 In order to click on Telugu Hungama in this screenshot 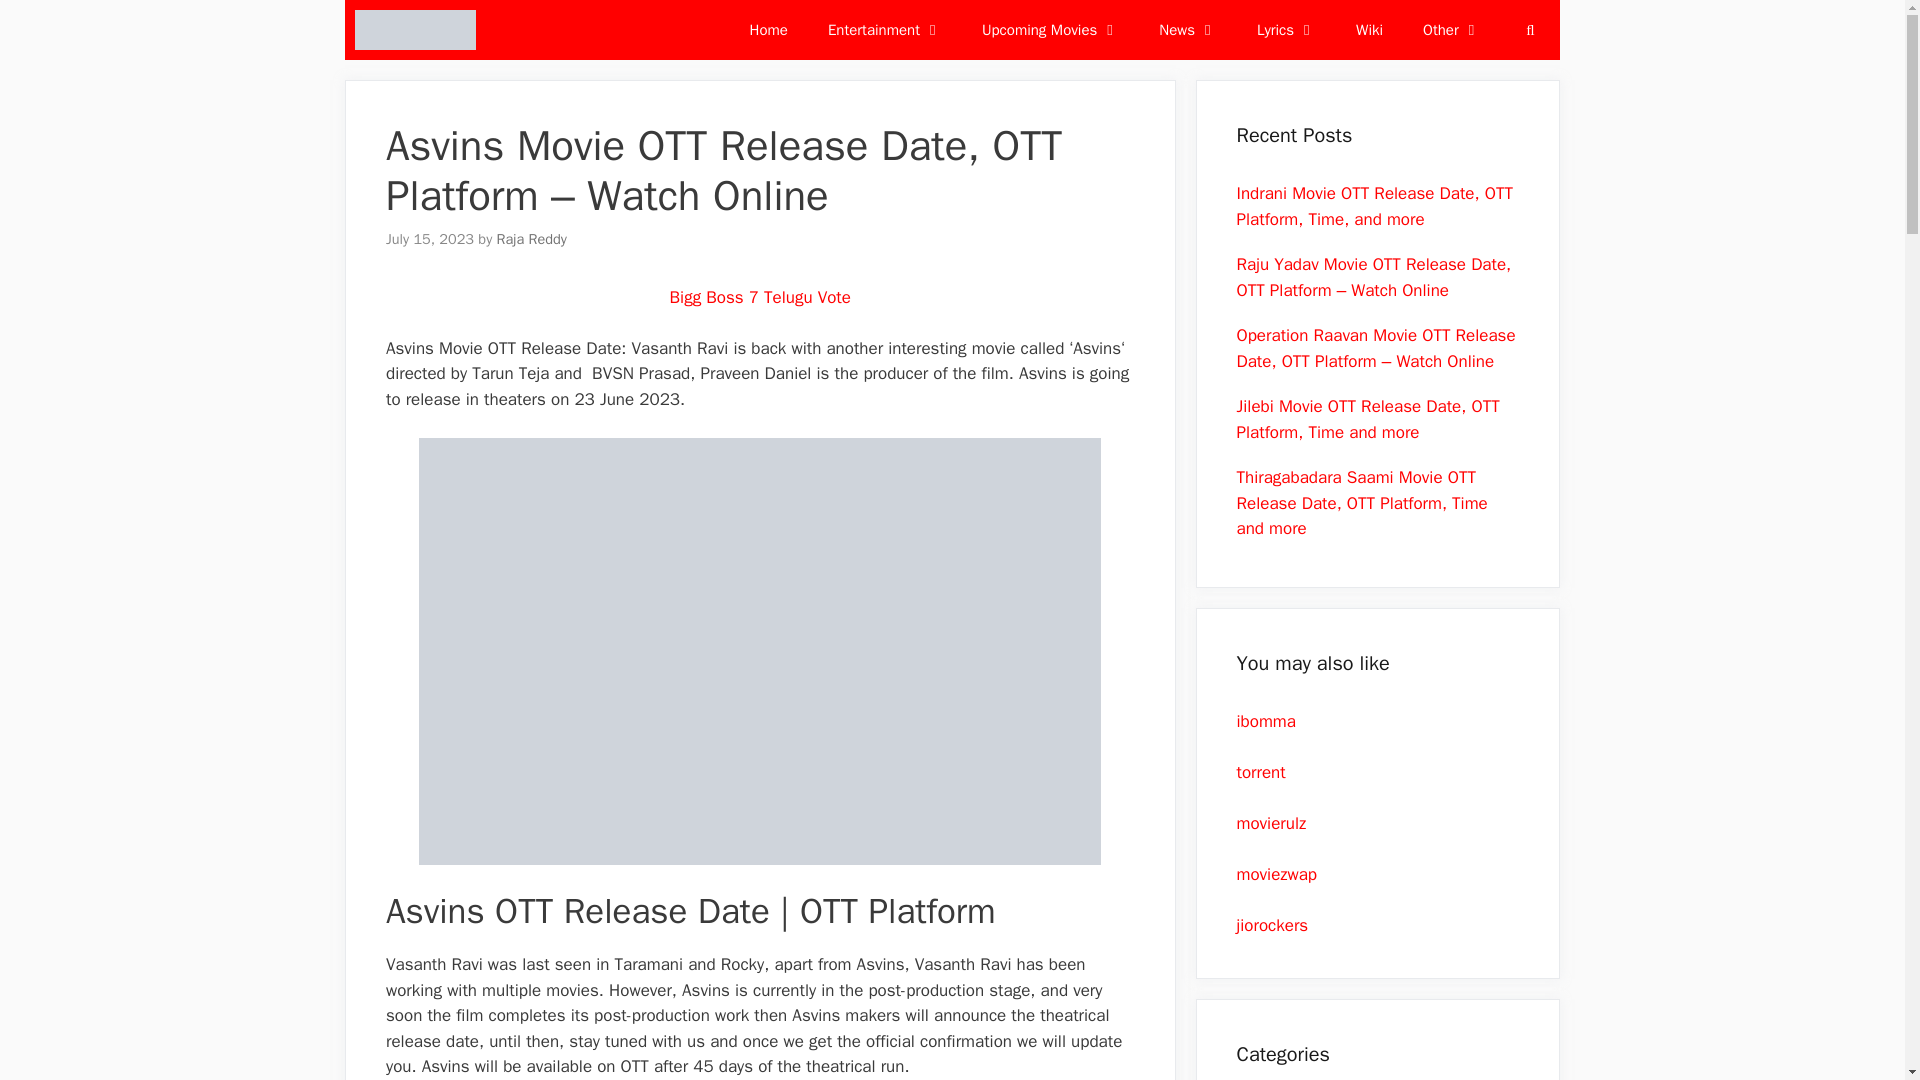, I will do `click(416, 30)`.